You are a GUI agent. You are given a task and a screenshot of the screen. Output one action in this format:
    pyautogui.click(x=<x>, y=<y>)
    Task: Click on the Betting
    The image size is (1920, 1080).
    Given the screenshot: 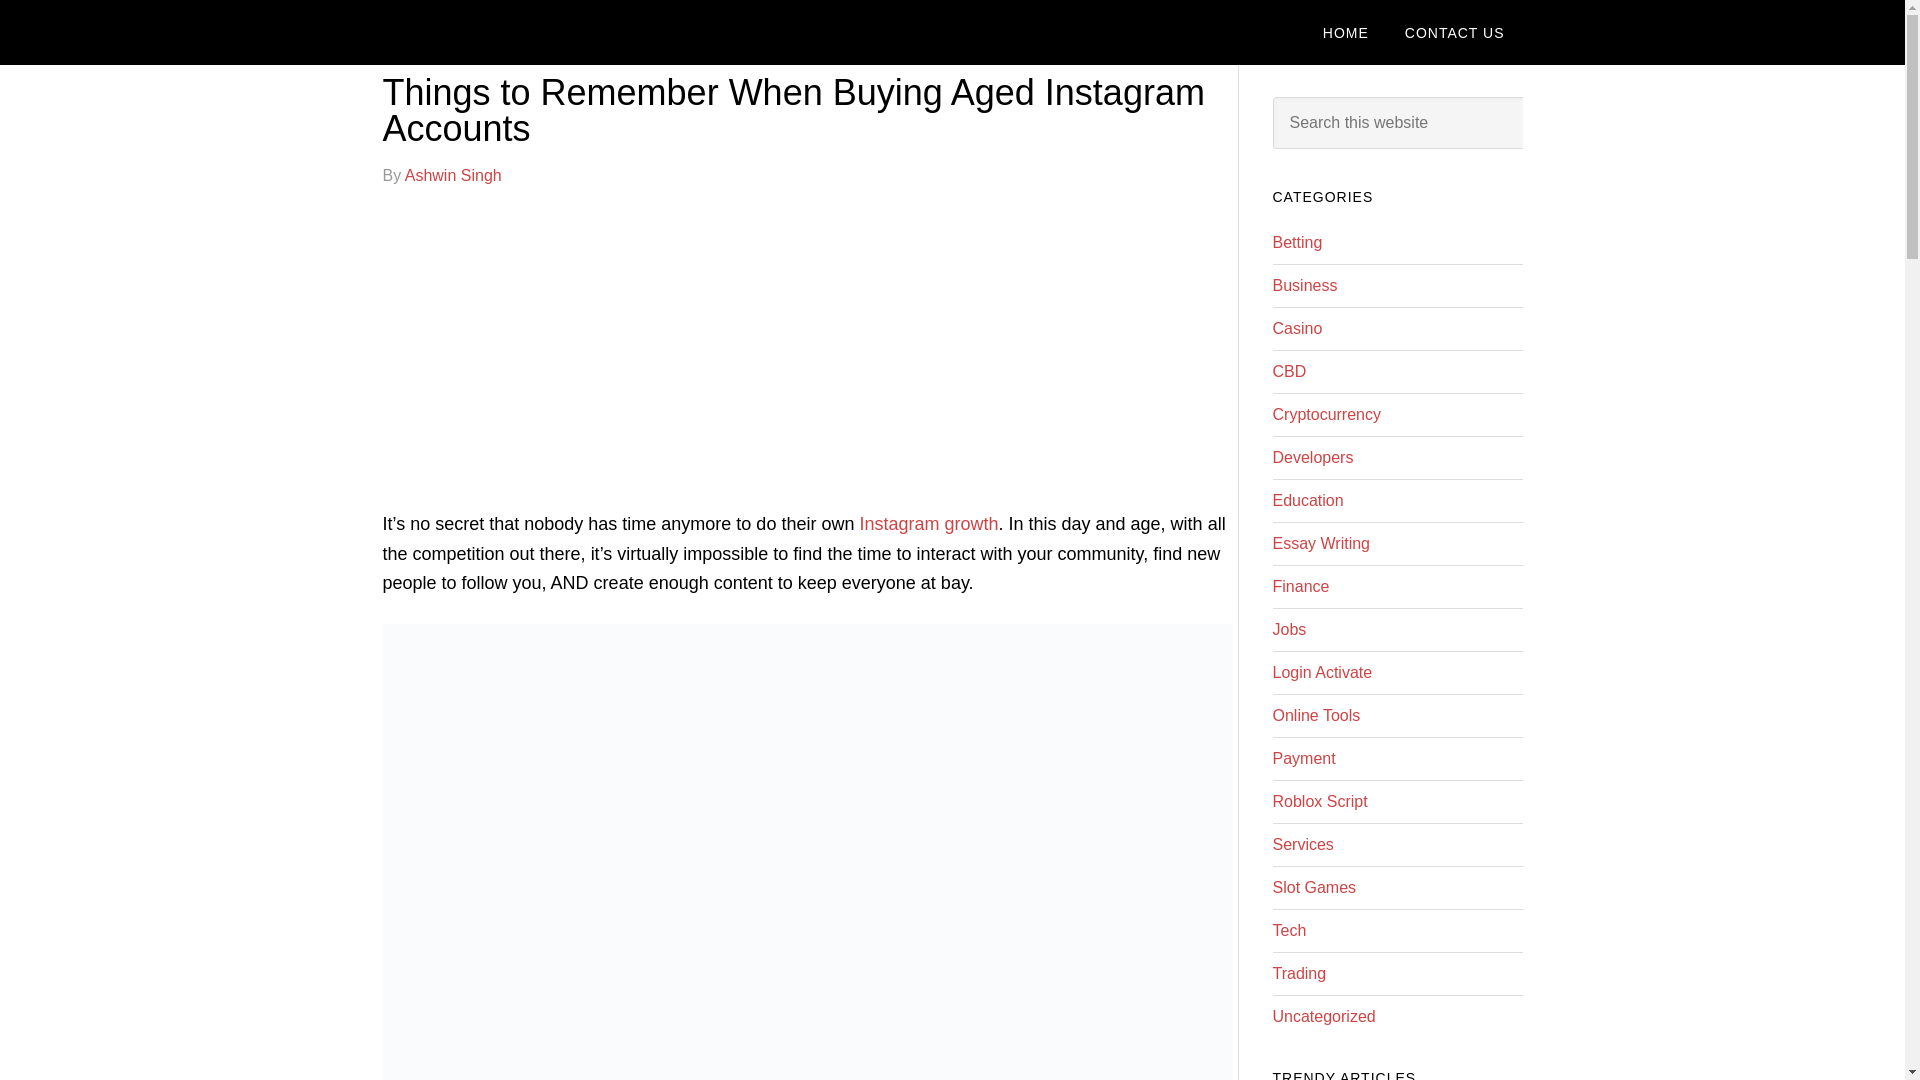 What is the action you would take?
    pyautogui.click(x=1296, y=242)
    